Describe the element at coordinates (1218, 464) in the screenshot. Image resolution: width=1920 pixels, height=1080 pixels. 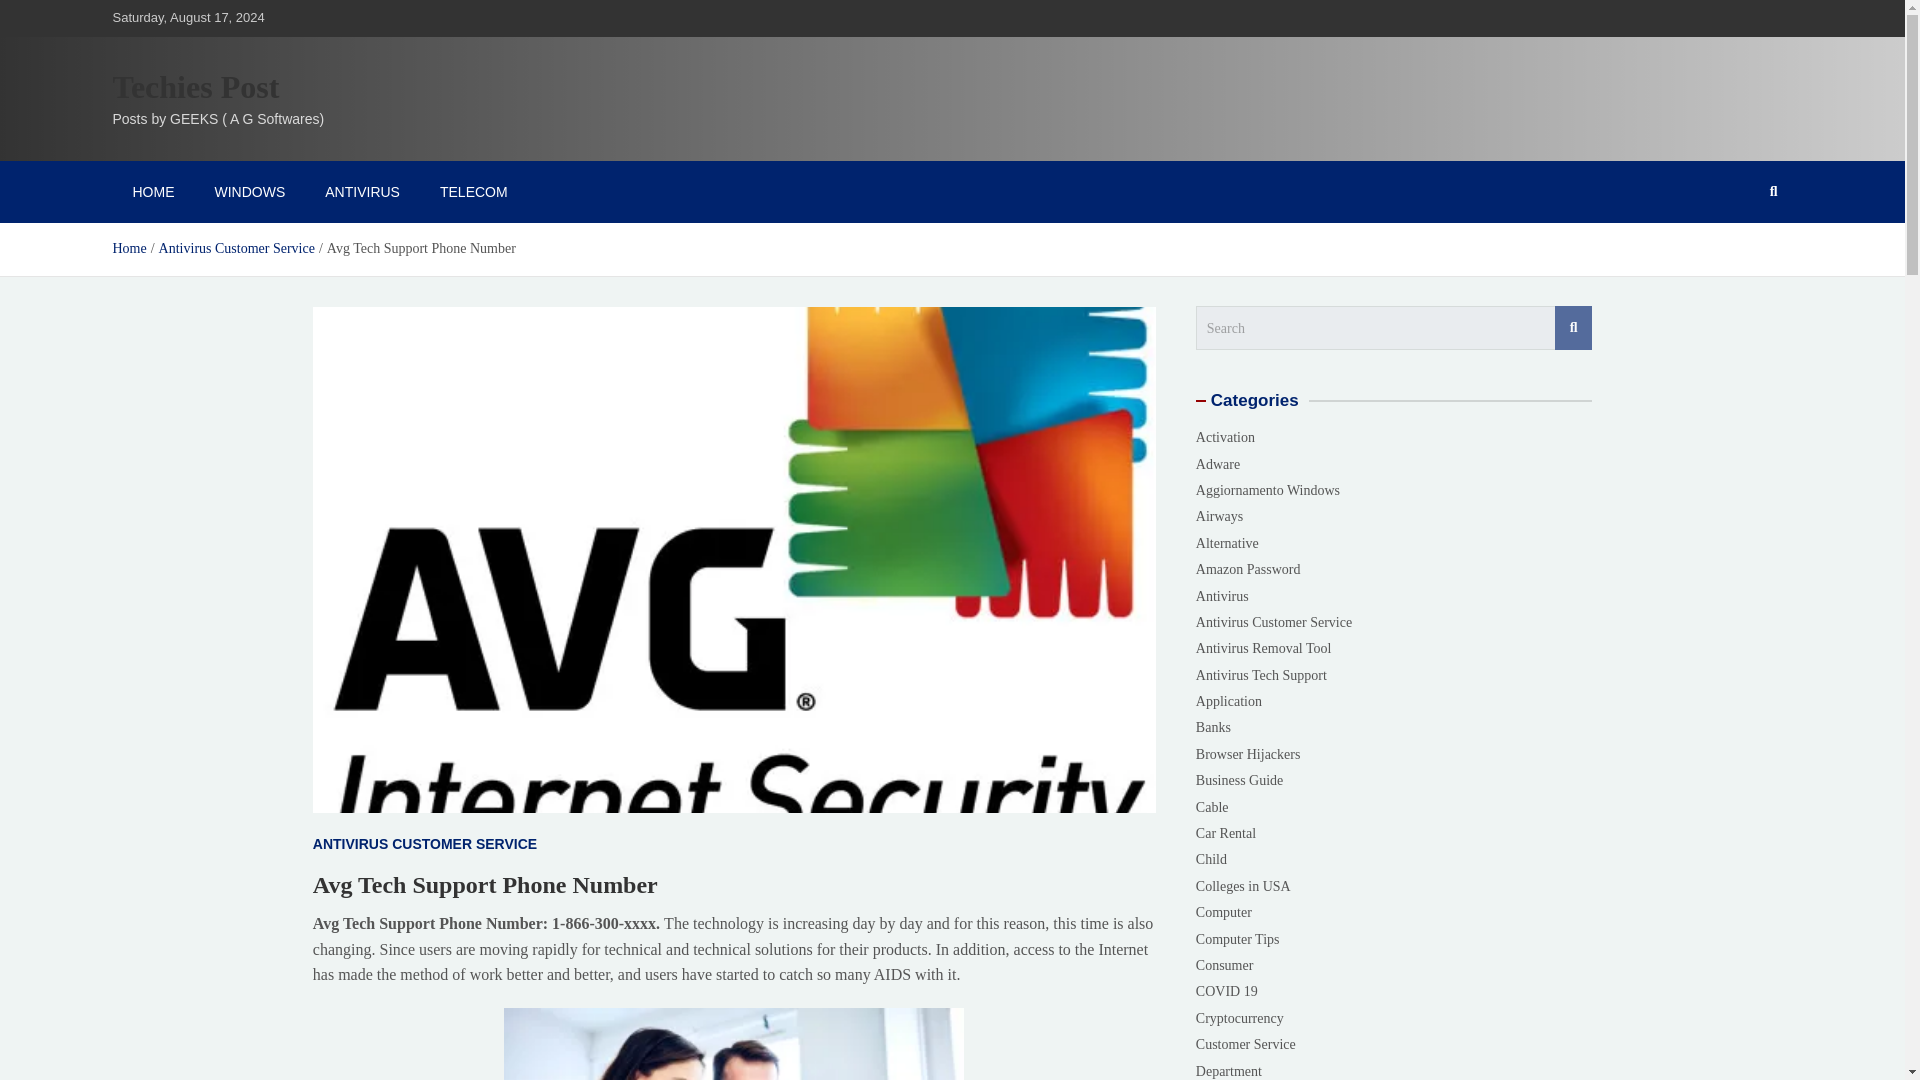
I see `Adware` at that location.